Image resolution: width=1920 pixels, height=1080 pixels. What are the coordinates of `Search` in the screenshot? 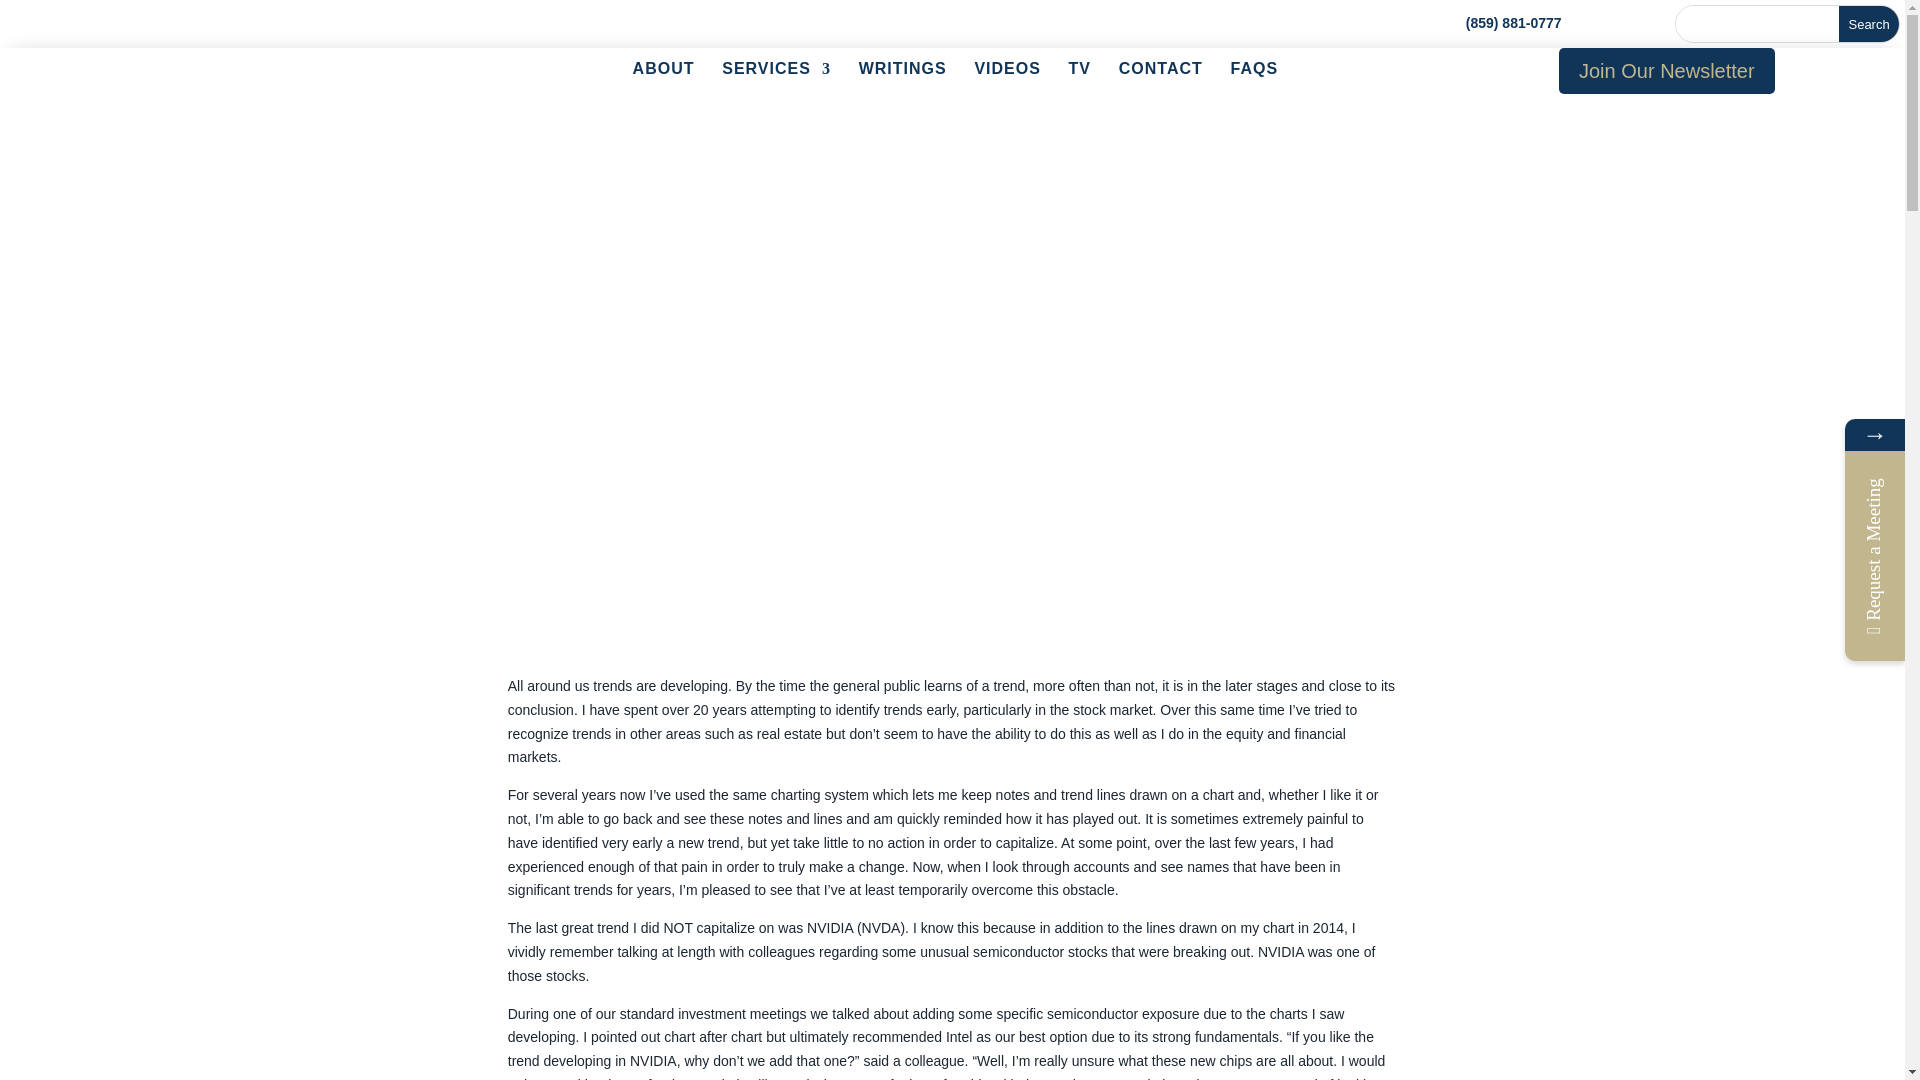 It's located at (1868, 24).